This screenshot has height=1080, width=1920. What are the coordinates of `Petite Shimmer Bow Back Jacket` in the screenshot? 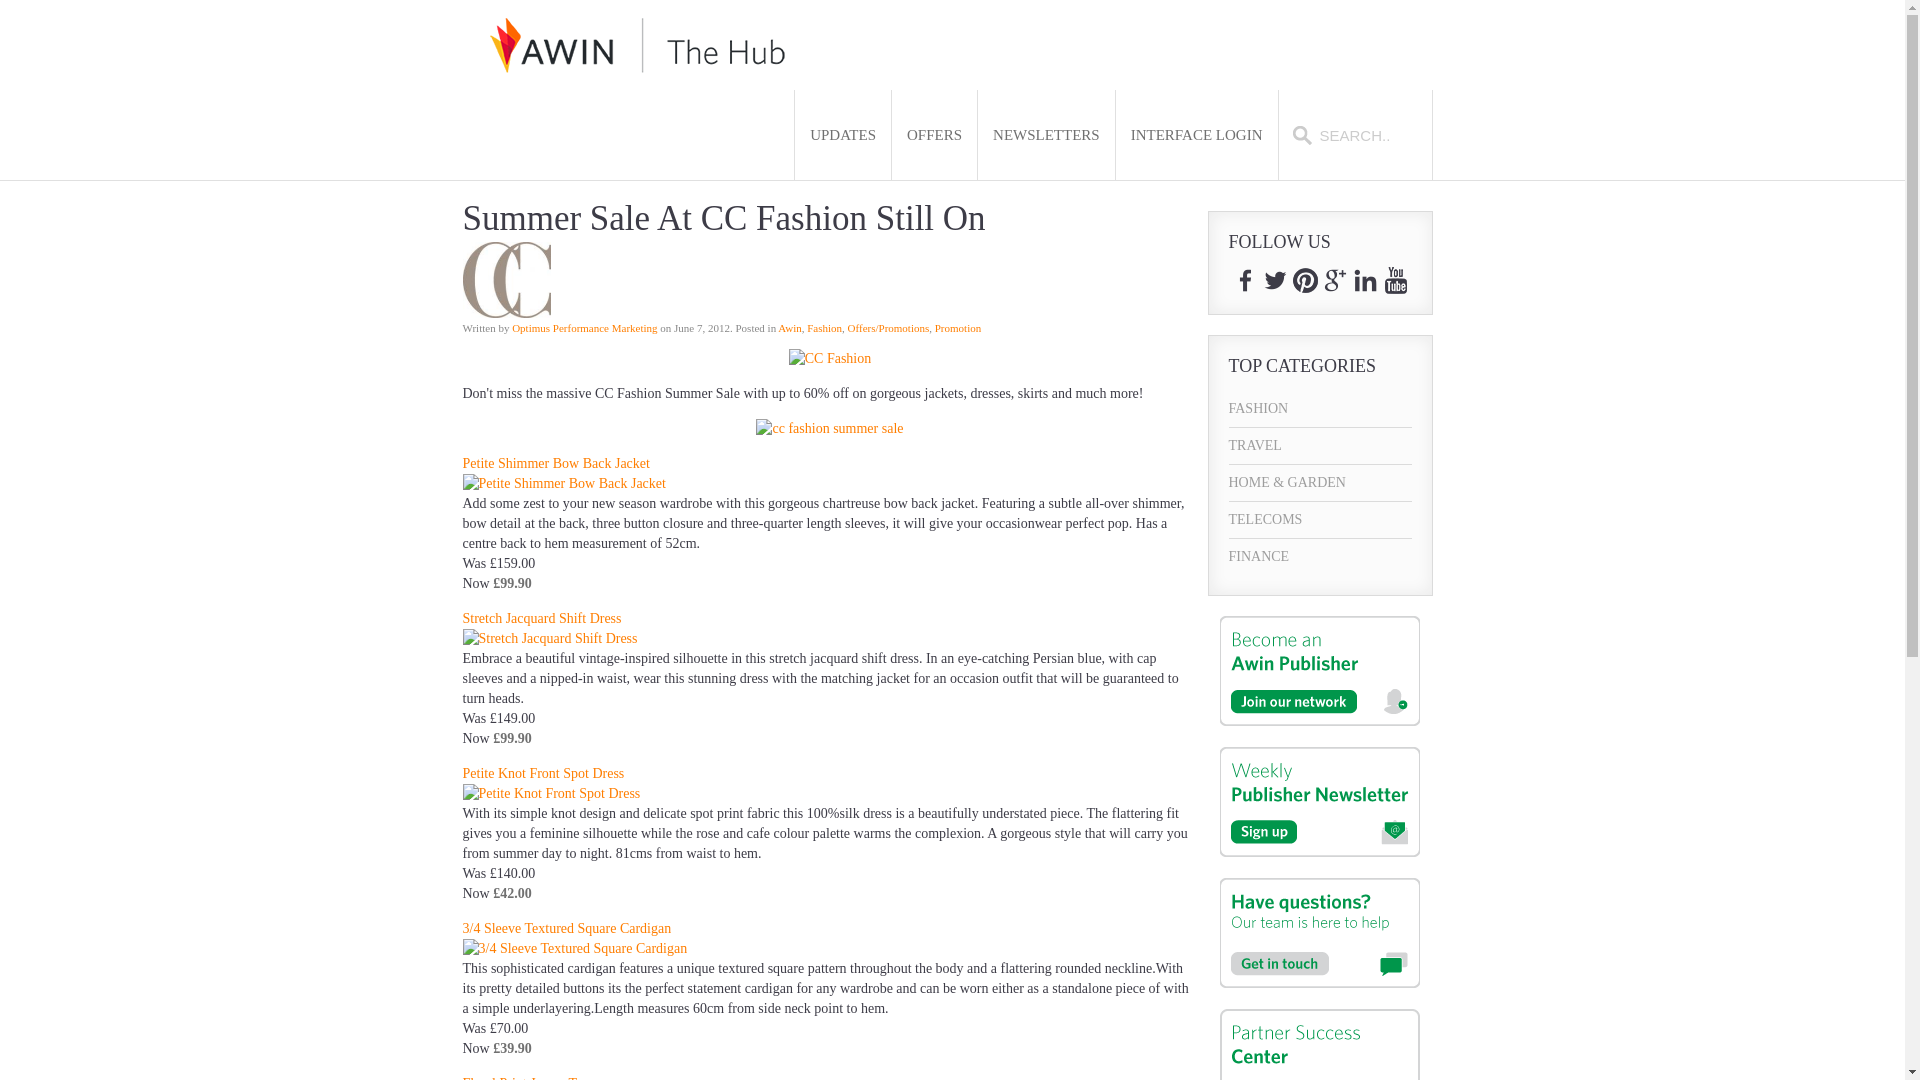 It's located at (555, 462).